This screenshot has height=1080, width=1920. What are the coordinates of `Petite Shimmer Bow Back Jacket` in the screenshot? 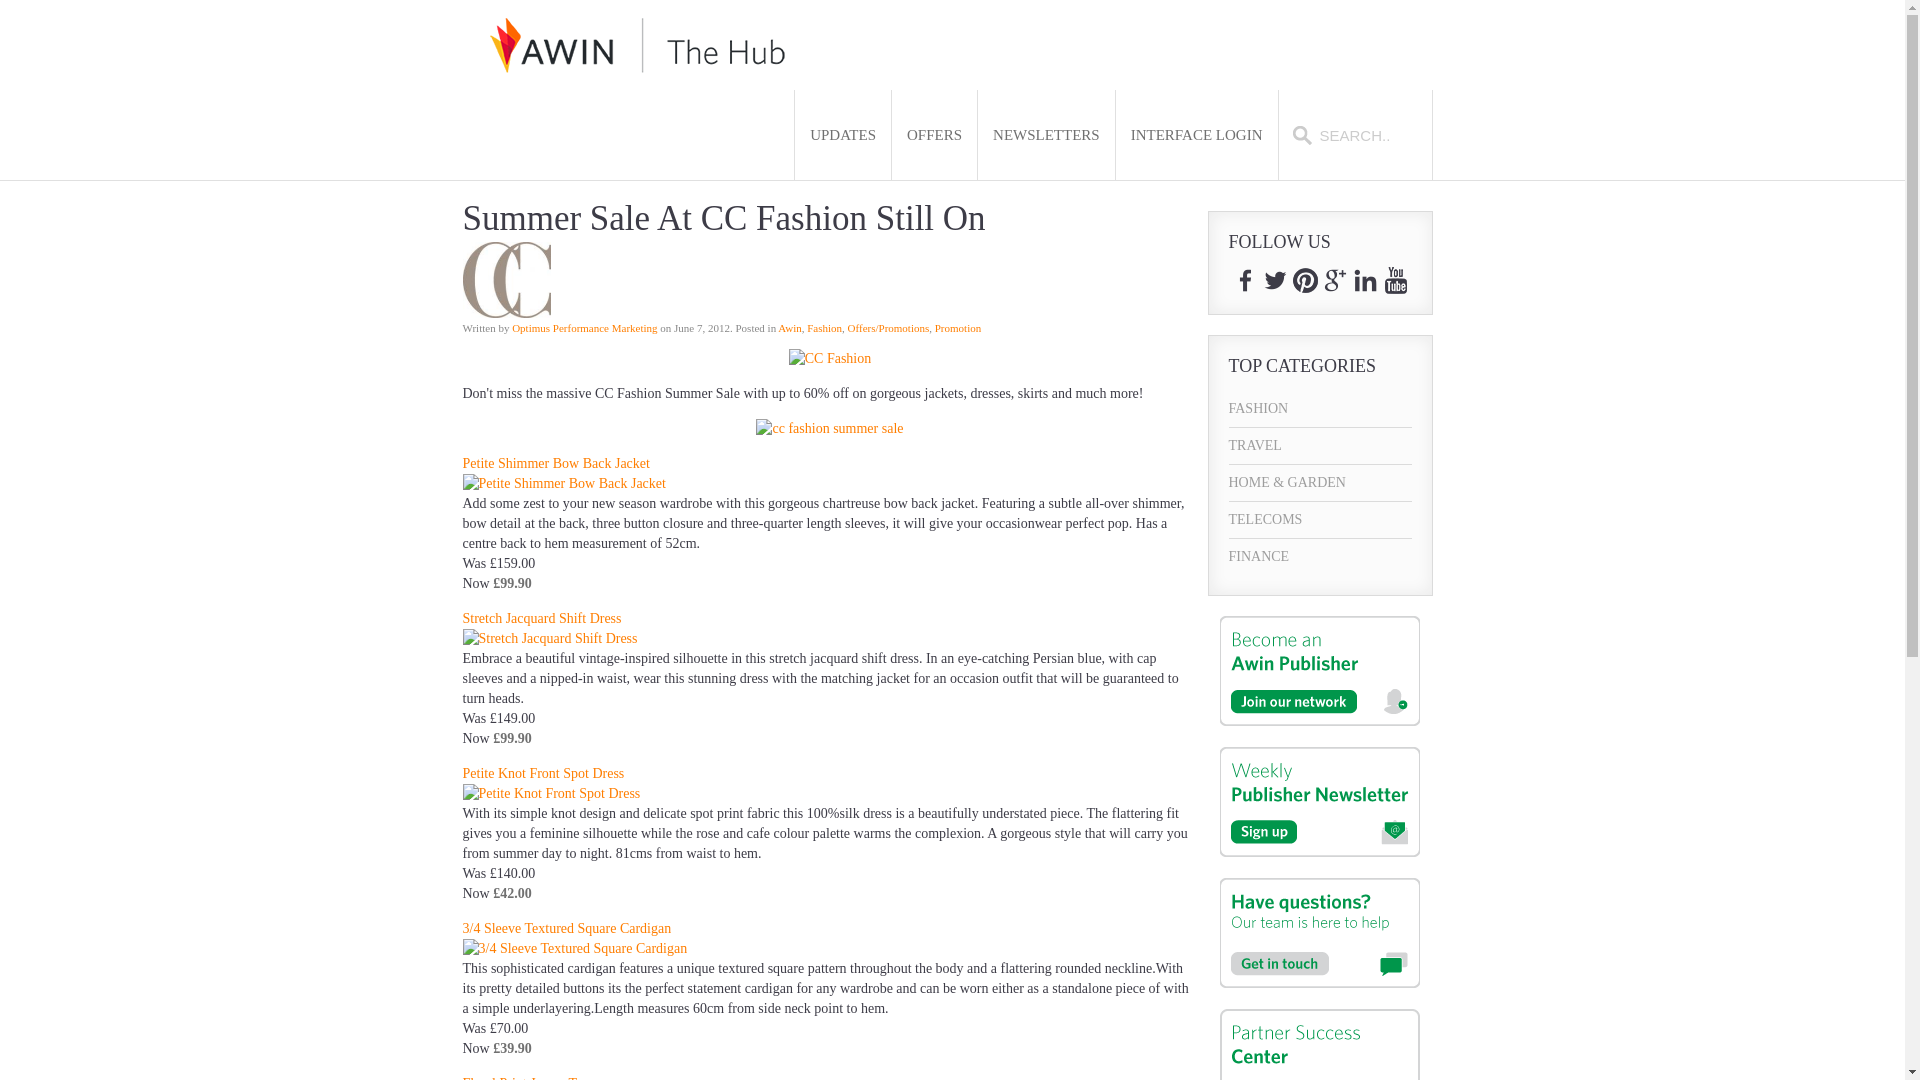 It's located at (555, 462).